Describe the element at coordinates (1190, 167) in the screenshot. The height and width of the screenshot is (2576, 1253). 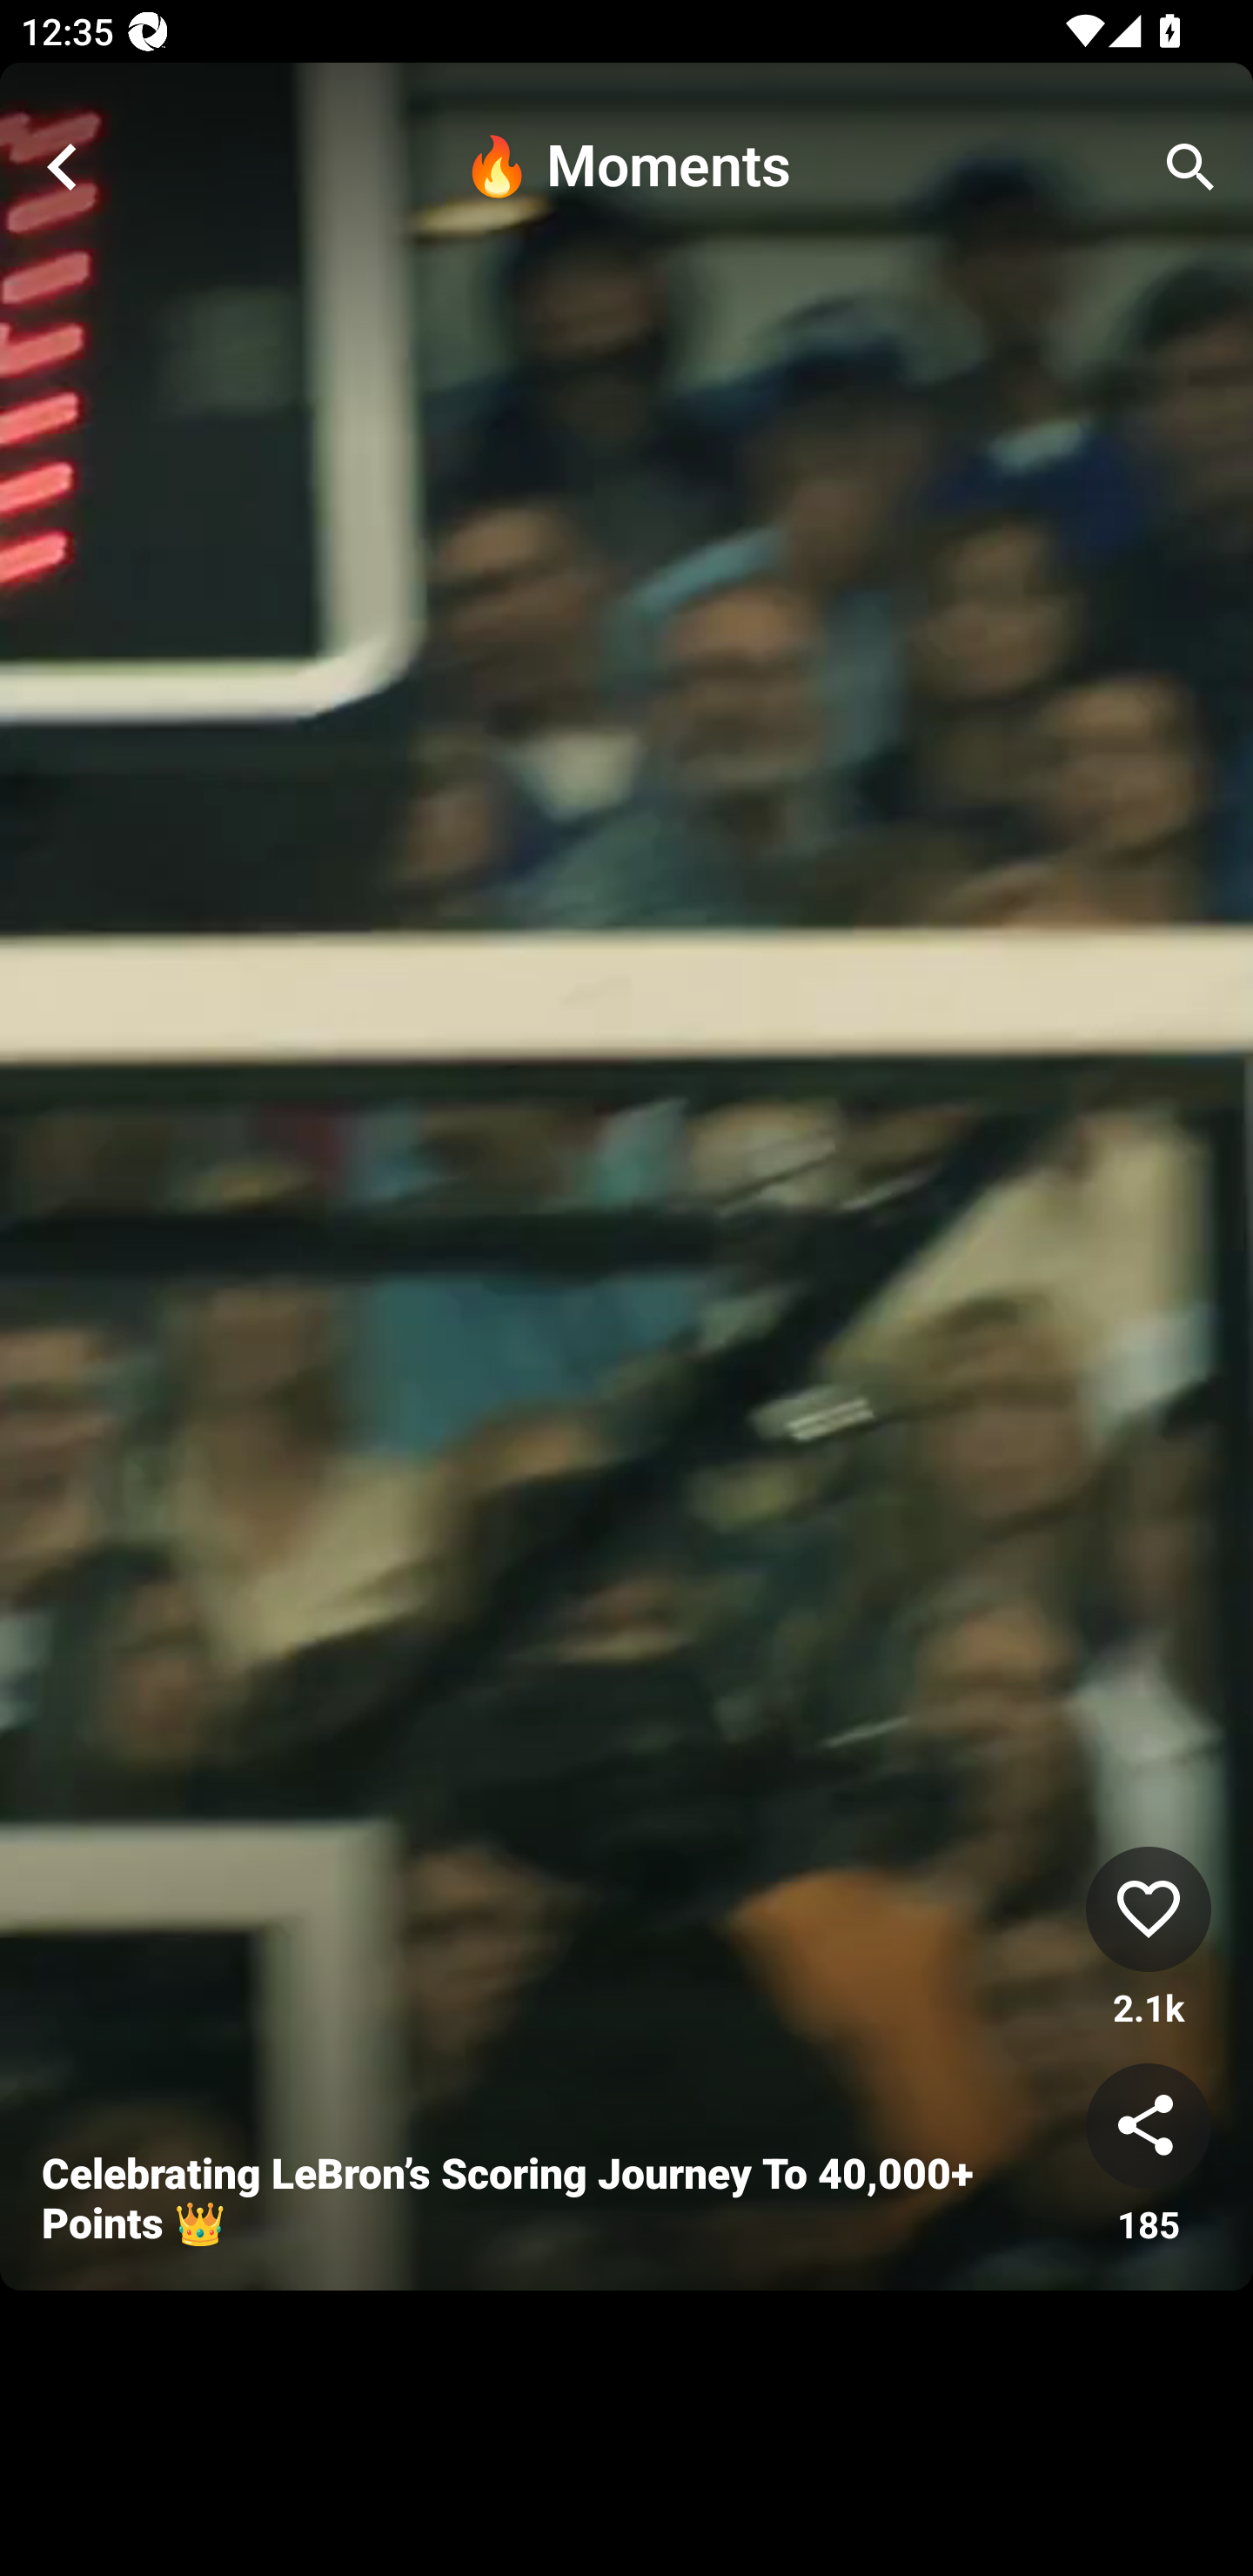
I see `search` at that location.